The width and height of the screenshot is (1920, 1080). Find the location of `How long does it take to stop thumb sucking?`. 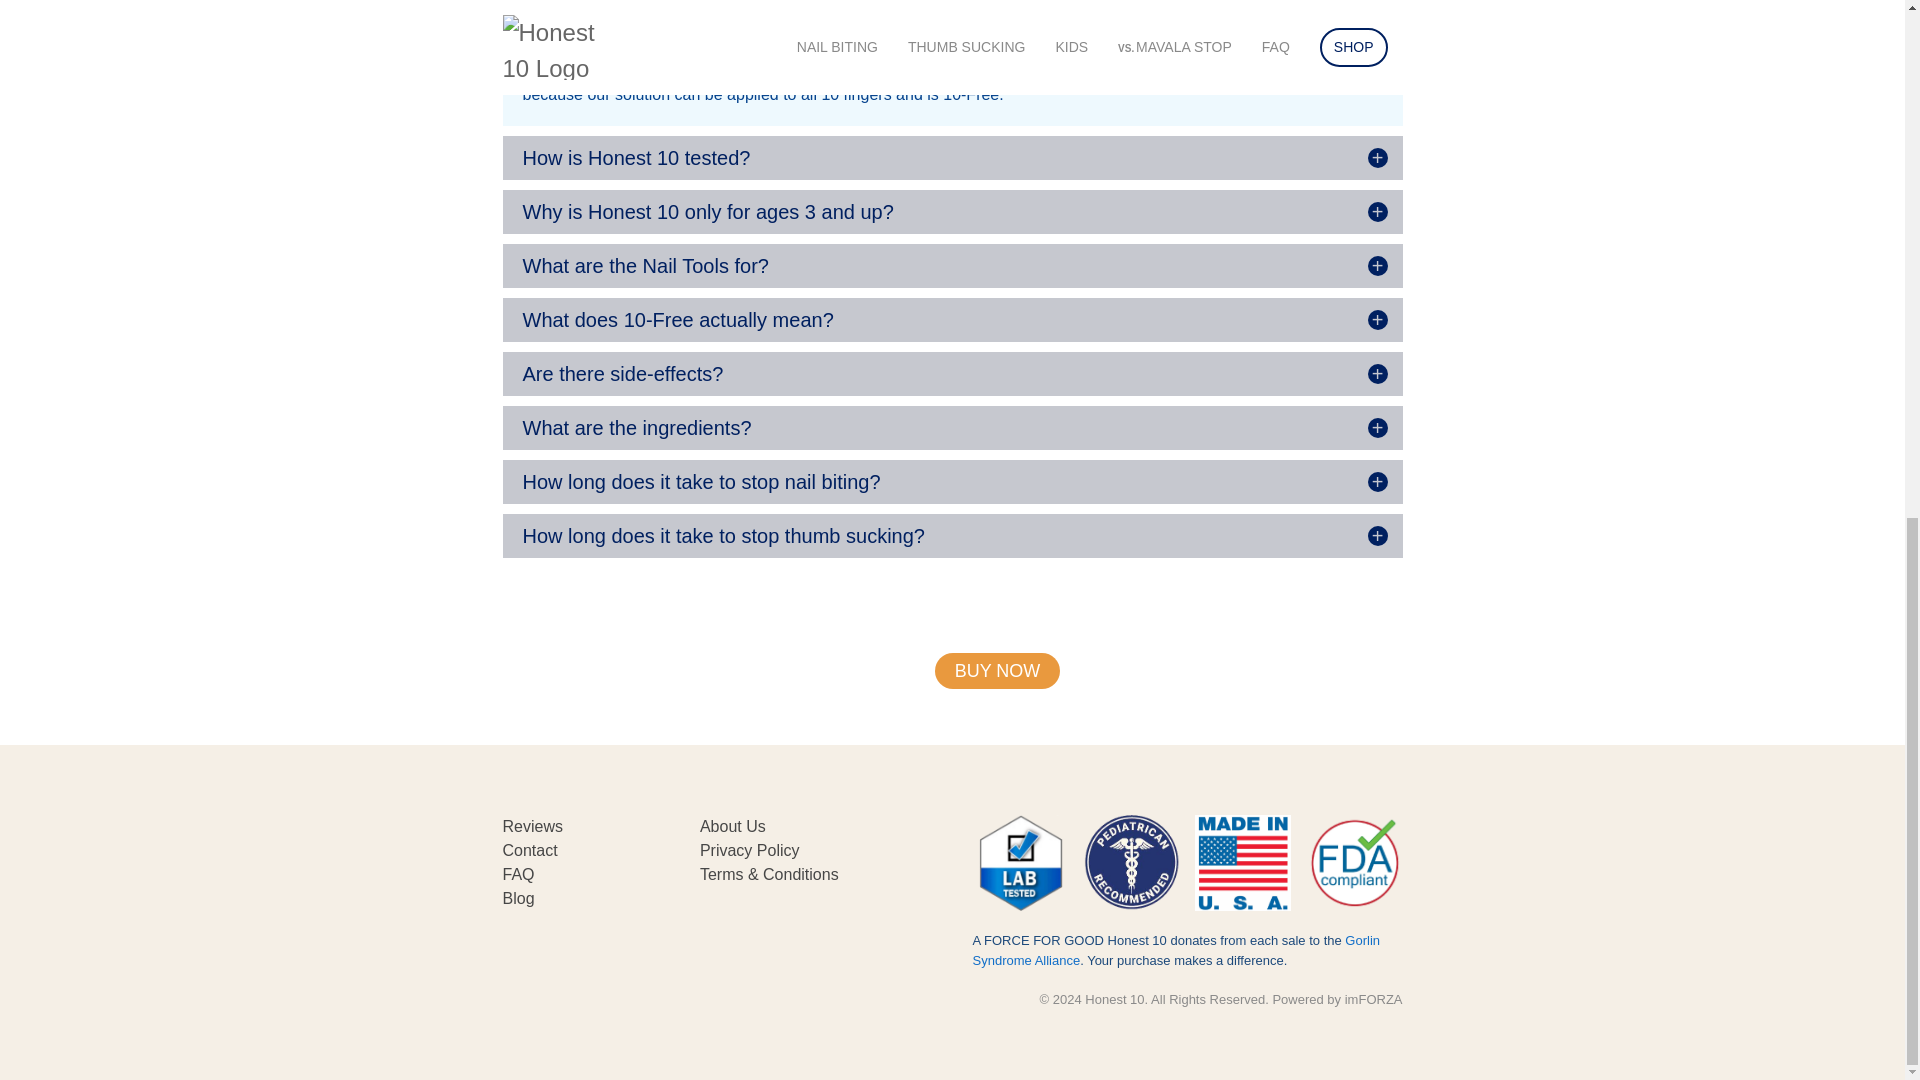

How long does it take to stop thumb sucking? is located at coordinates (951, 536).